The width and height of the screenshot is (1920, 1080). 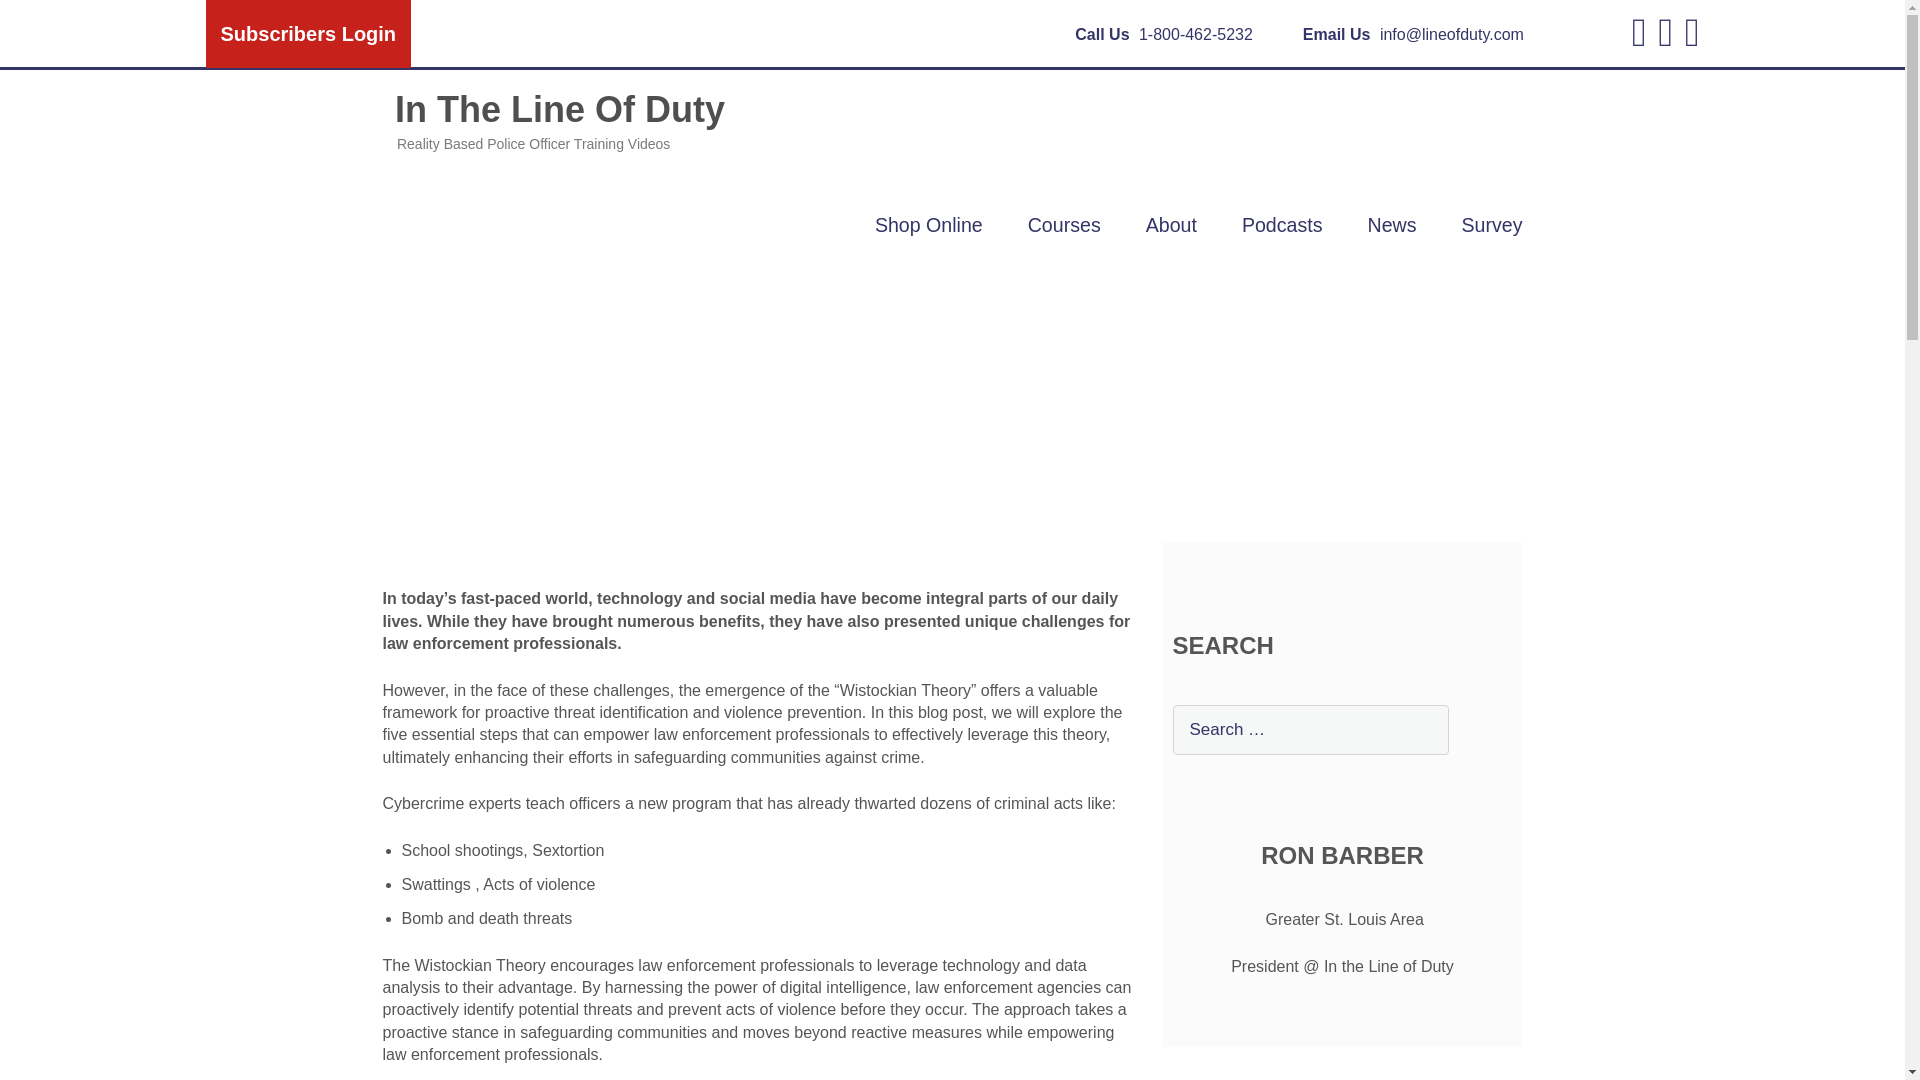 What do you see at coordinates (1064, 224) in the screenshot?
I see `Courses` at bounding box center [1064, 224].